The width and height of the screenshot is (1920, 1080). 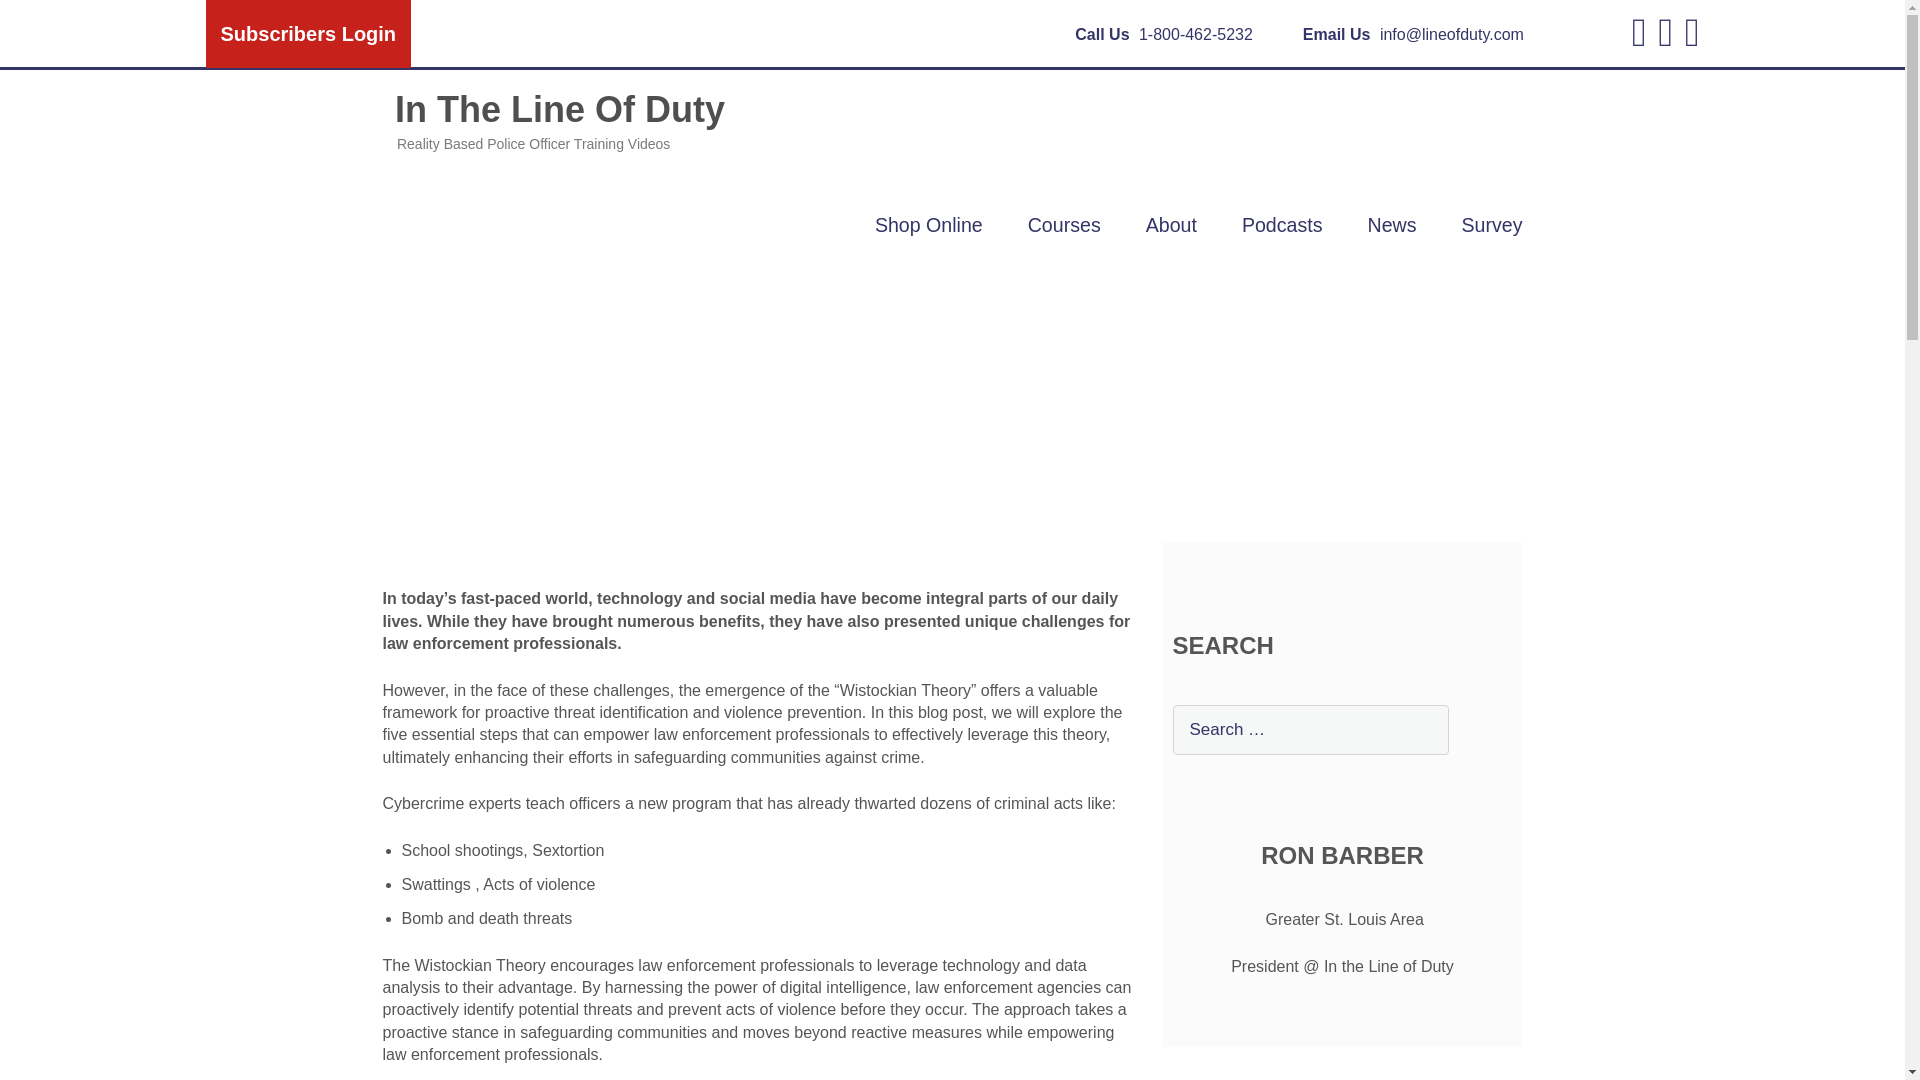 What do you see at coordinates (1064, 224) in the screenshot?
I see `Courses` at bounding box center [1064, 224].